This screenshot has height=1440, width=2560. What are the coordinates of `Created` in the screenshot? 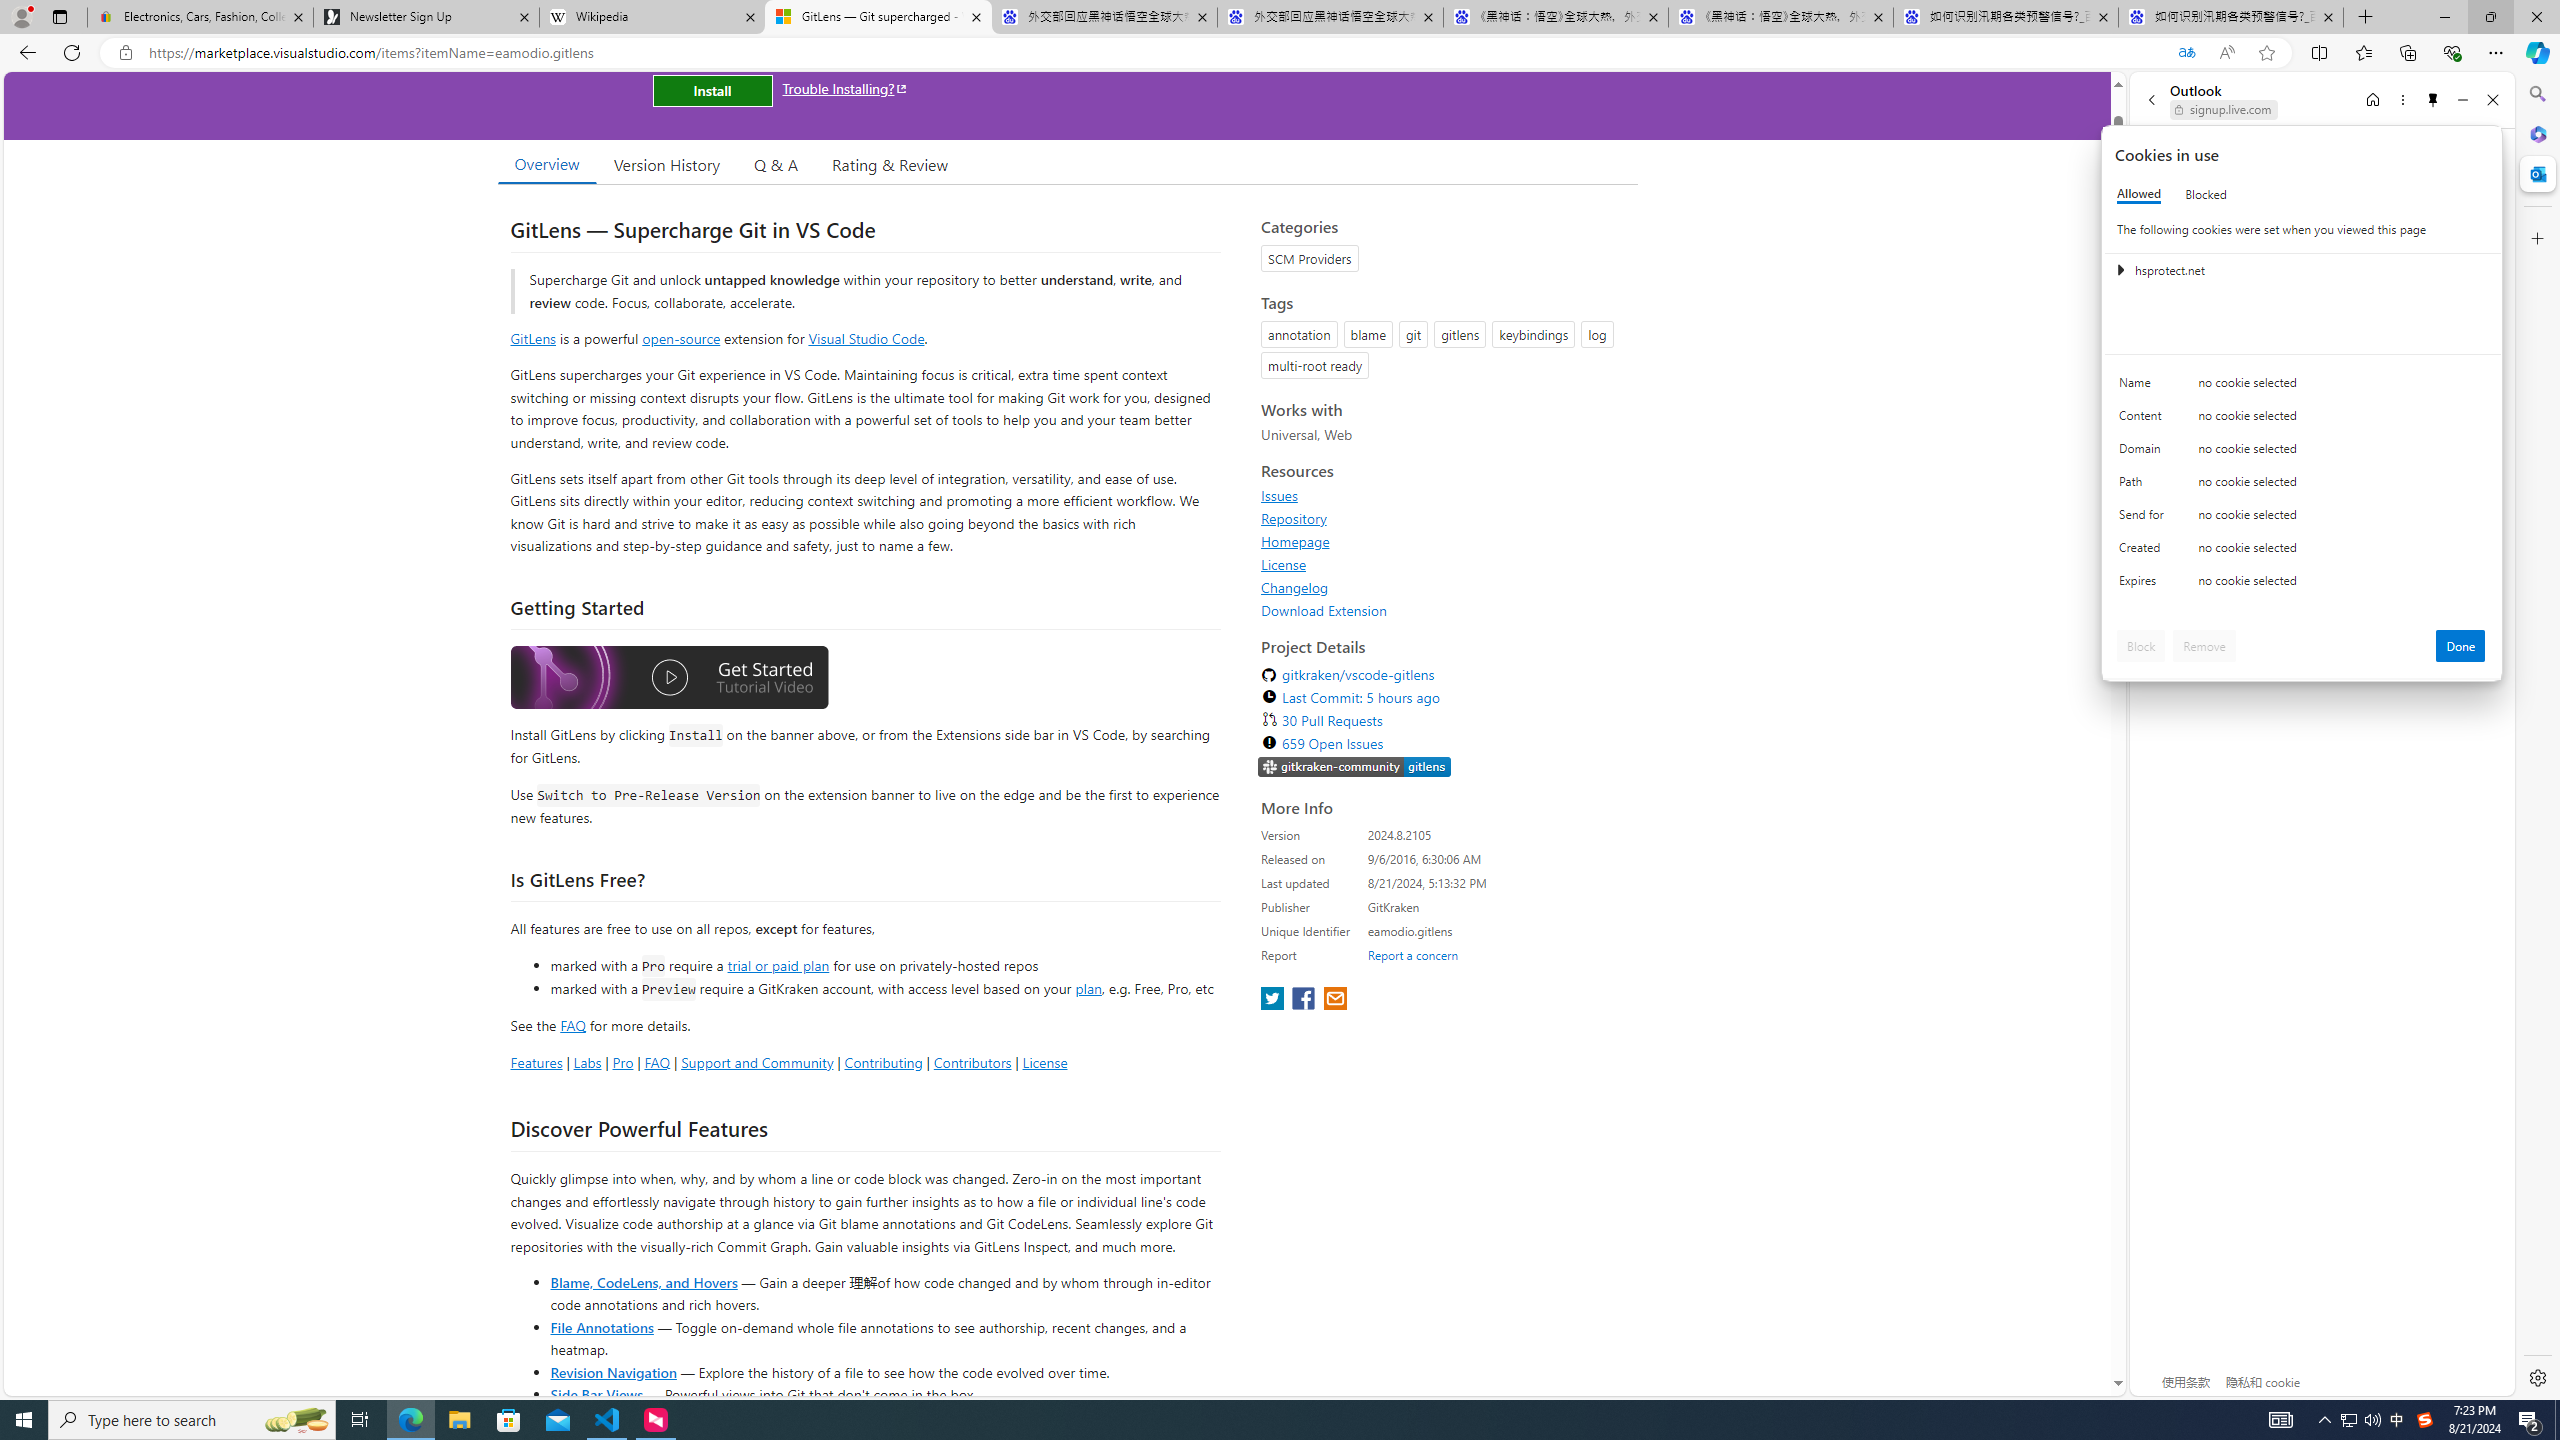 It's located at (2145, 552).